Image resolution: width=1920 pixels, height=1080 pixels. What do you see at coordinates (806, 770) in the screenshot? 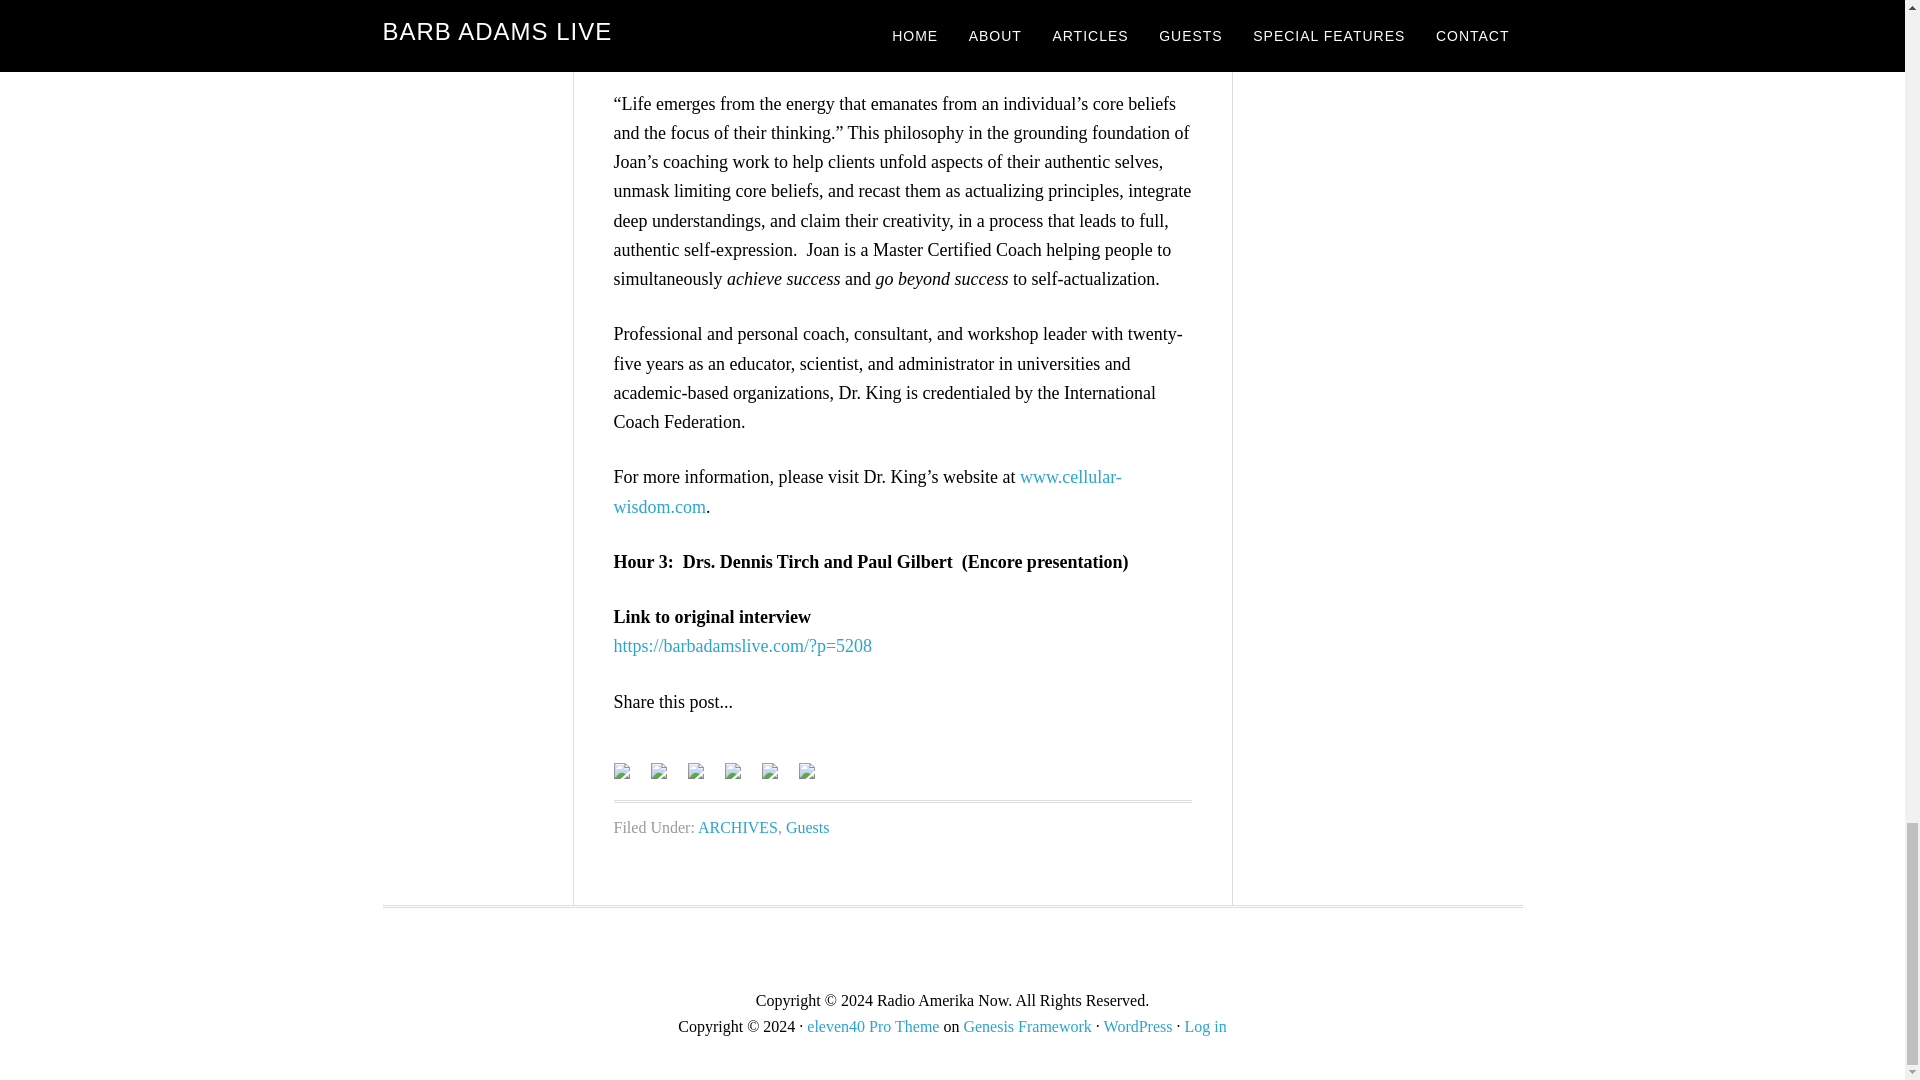
I see `Share by email` at bounding box center [806, 770].